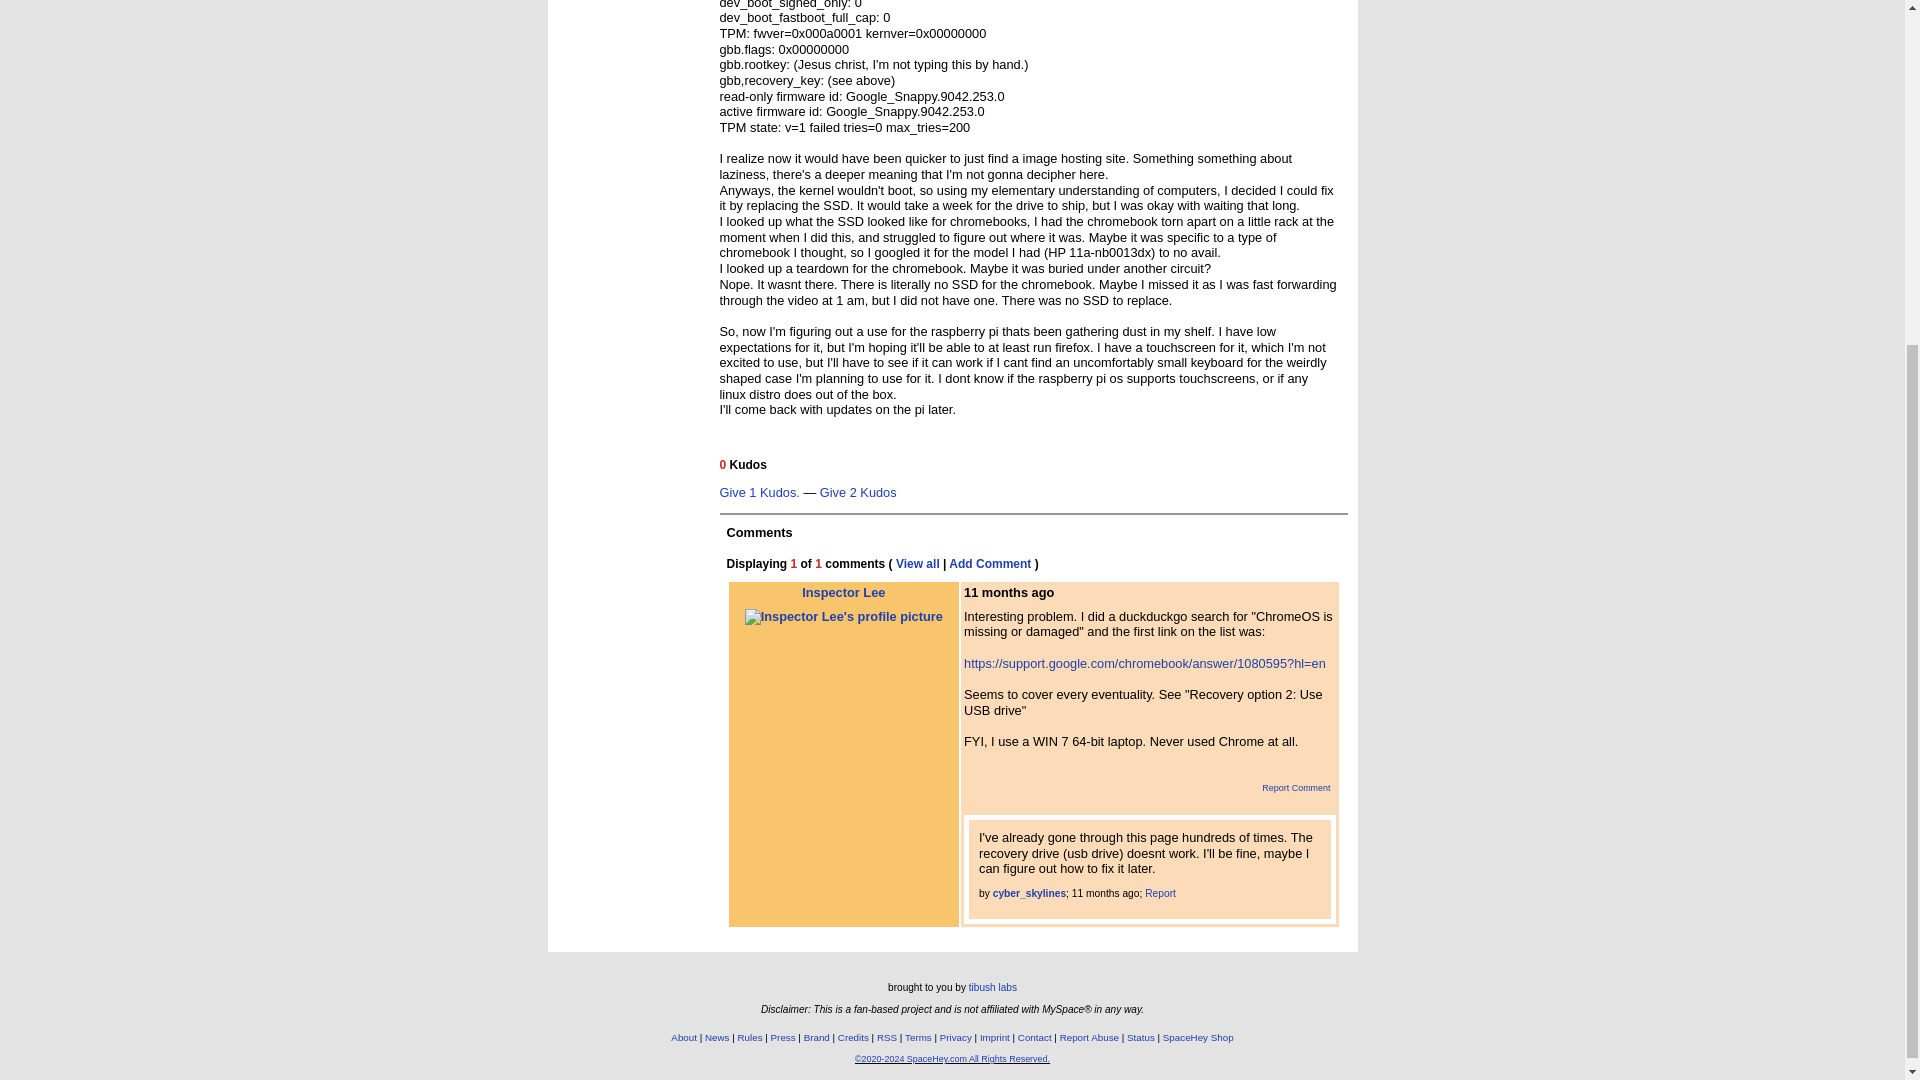 Image resolution: width=1920 pixels, height=1080 pixels. I want to click on About, so click(683, 1038).